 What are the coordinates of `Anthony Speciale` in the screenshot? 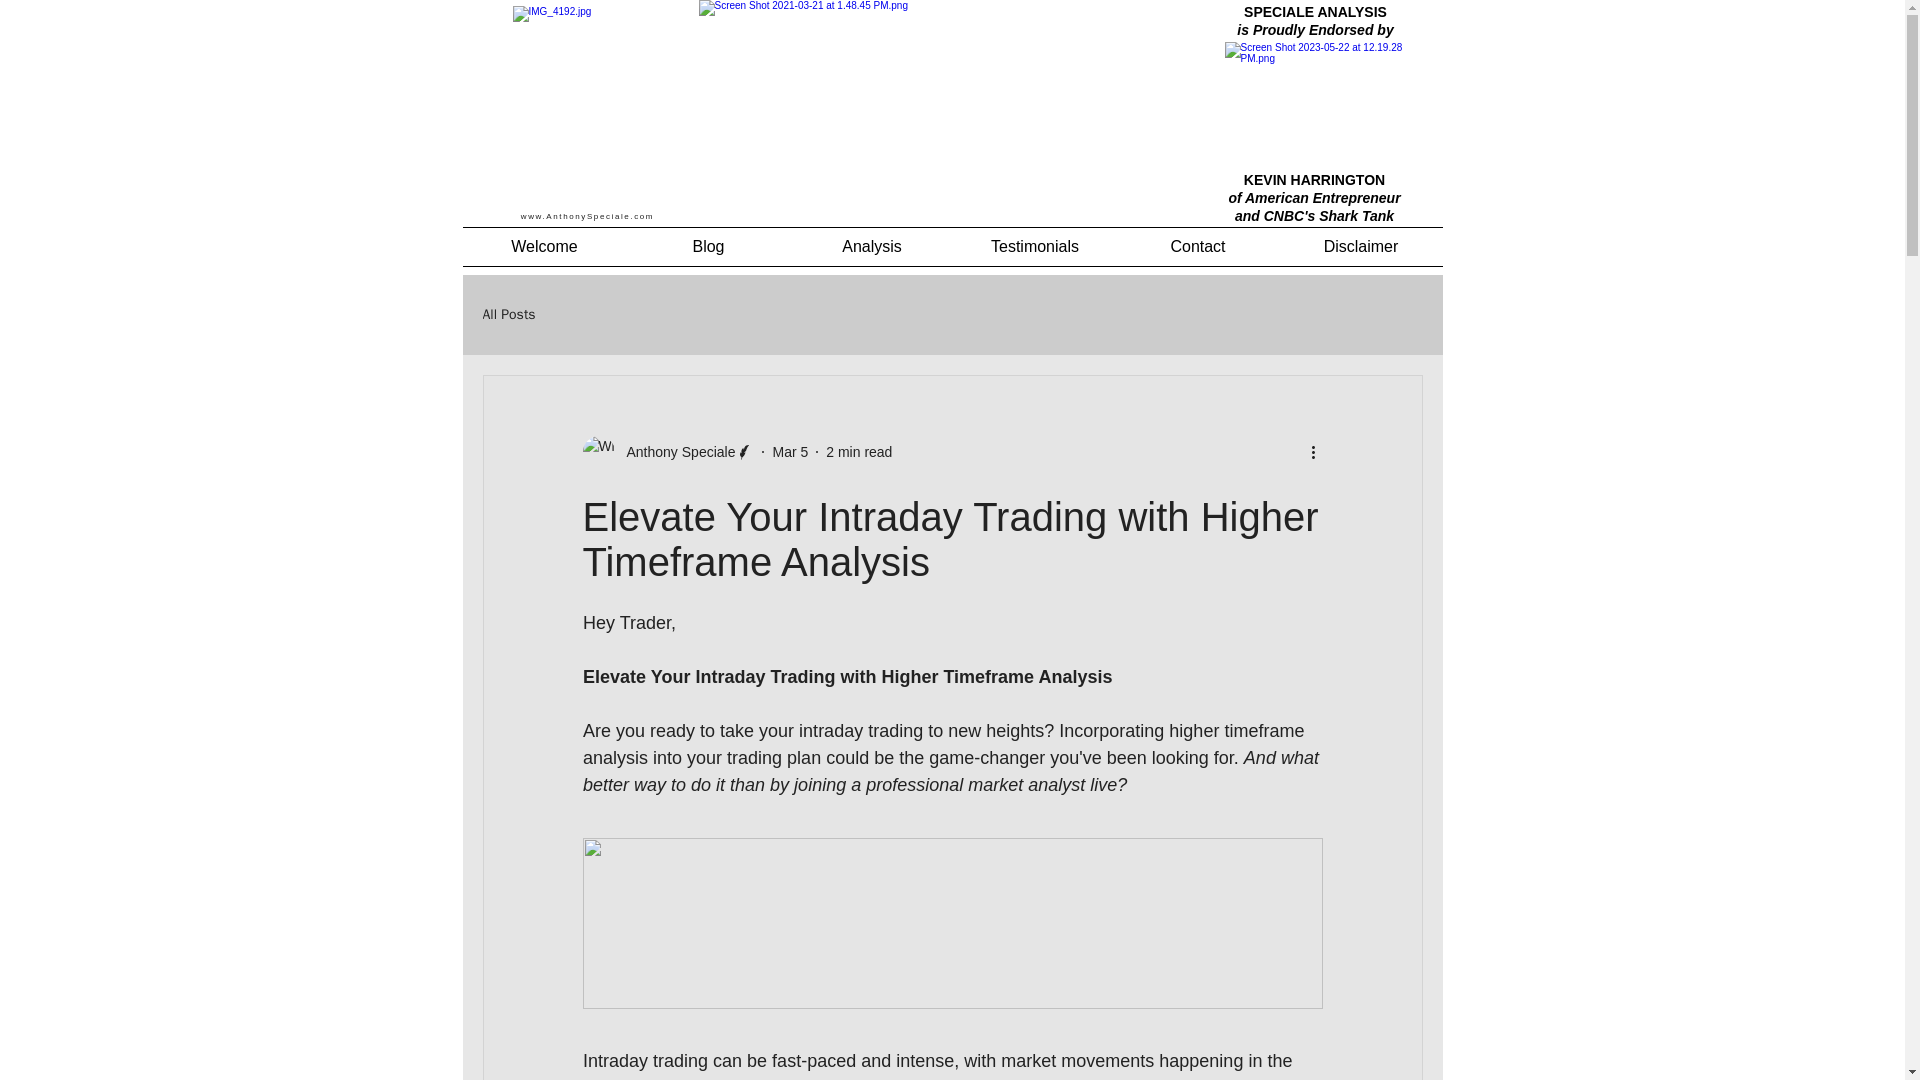 It's located at (668, 452).